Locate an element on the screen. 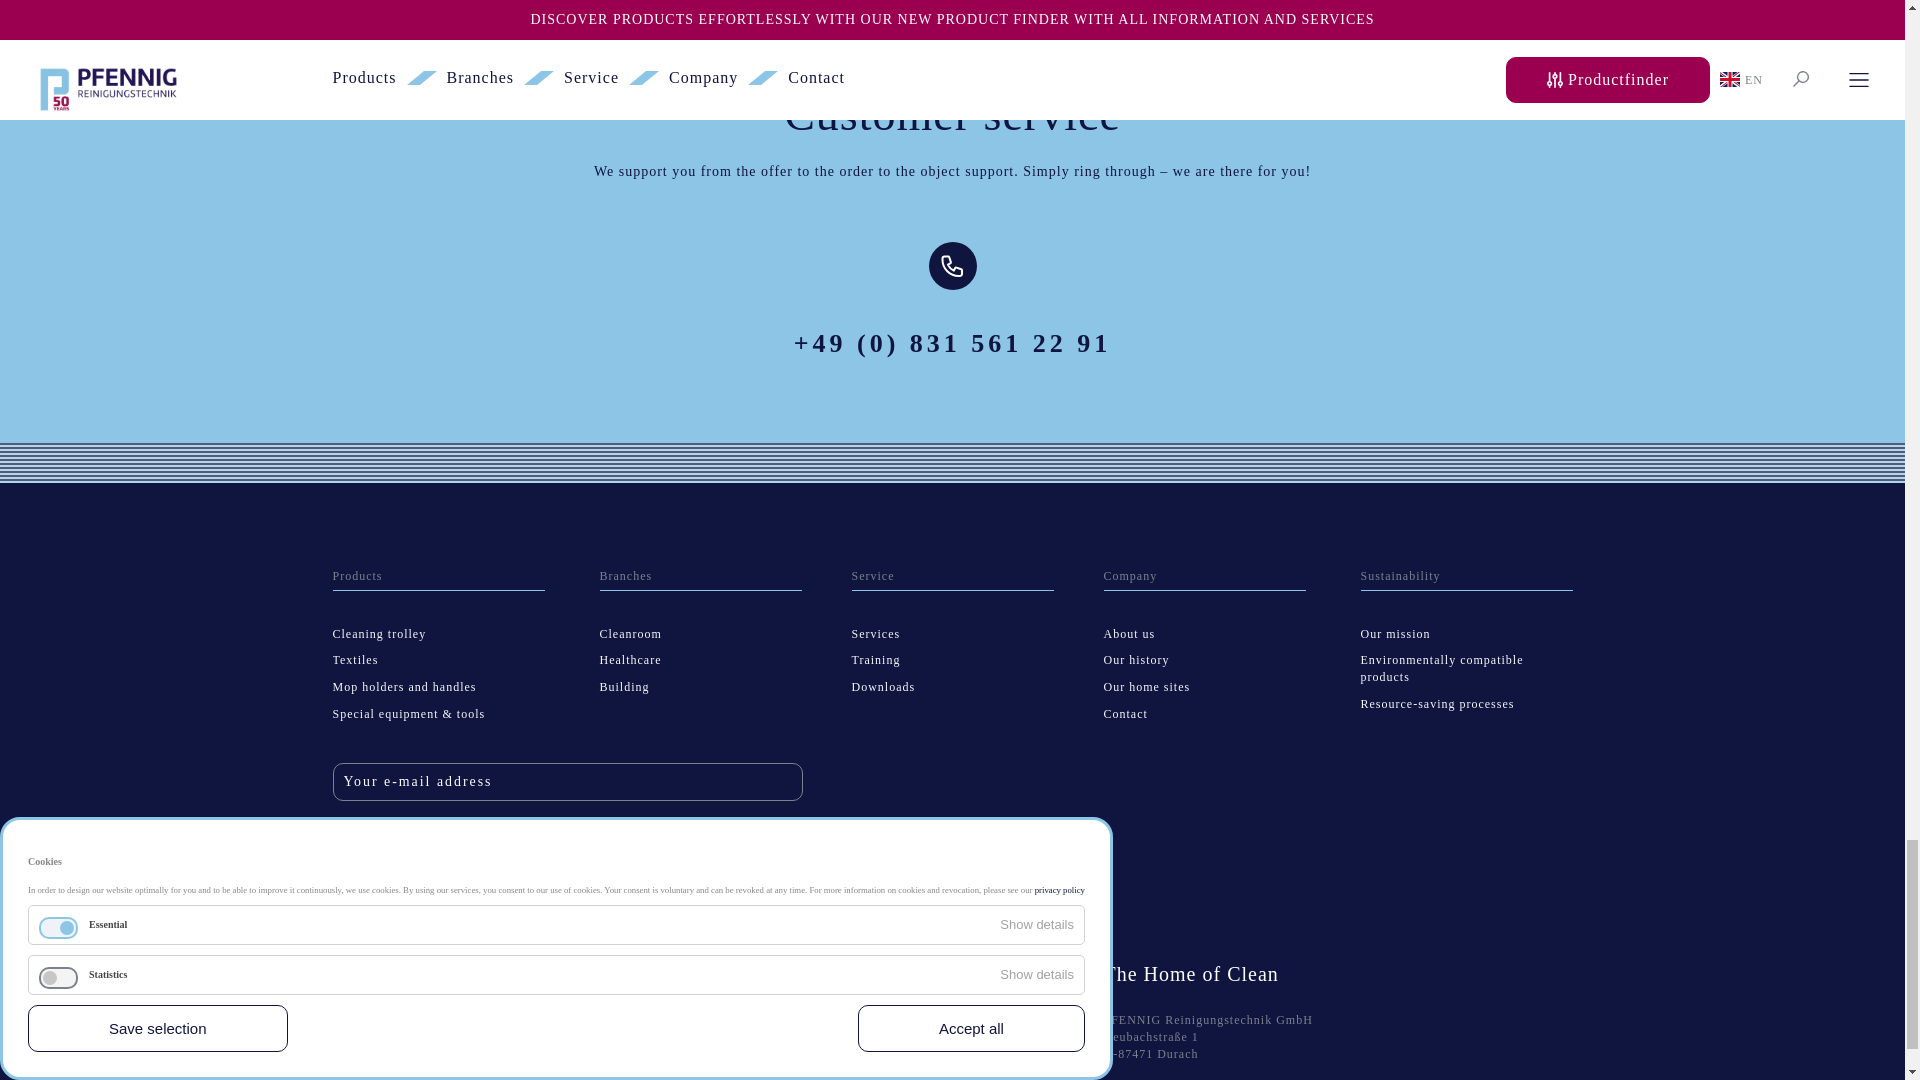 This screenshot has width=1920, height=1080. Training - PFENNIG Reinigungstechnik is located at coordinates (876, 660).